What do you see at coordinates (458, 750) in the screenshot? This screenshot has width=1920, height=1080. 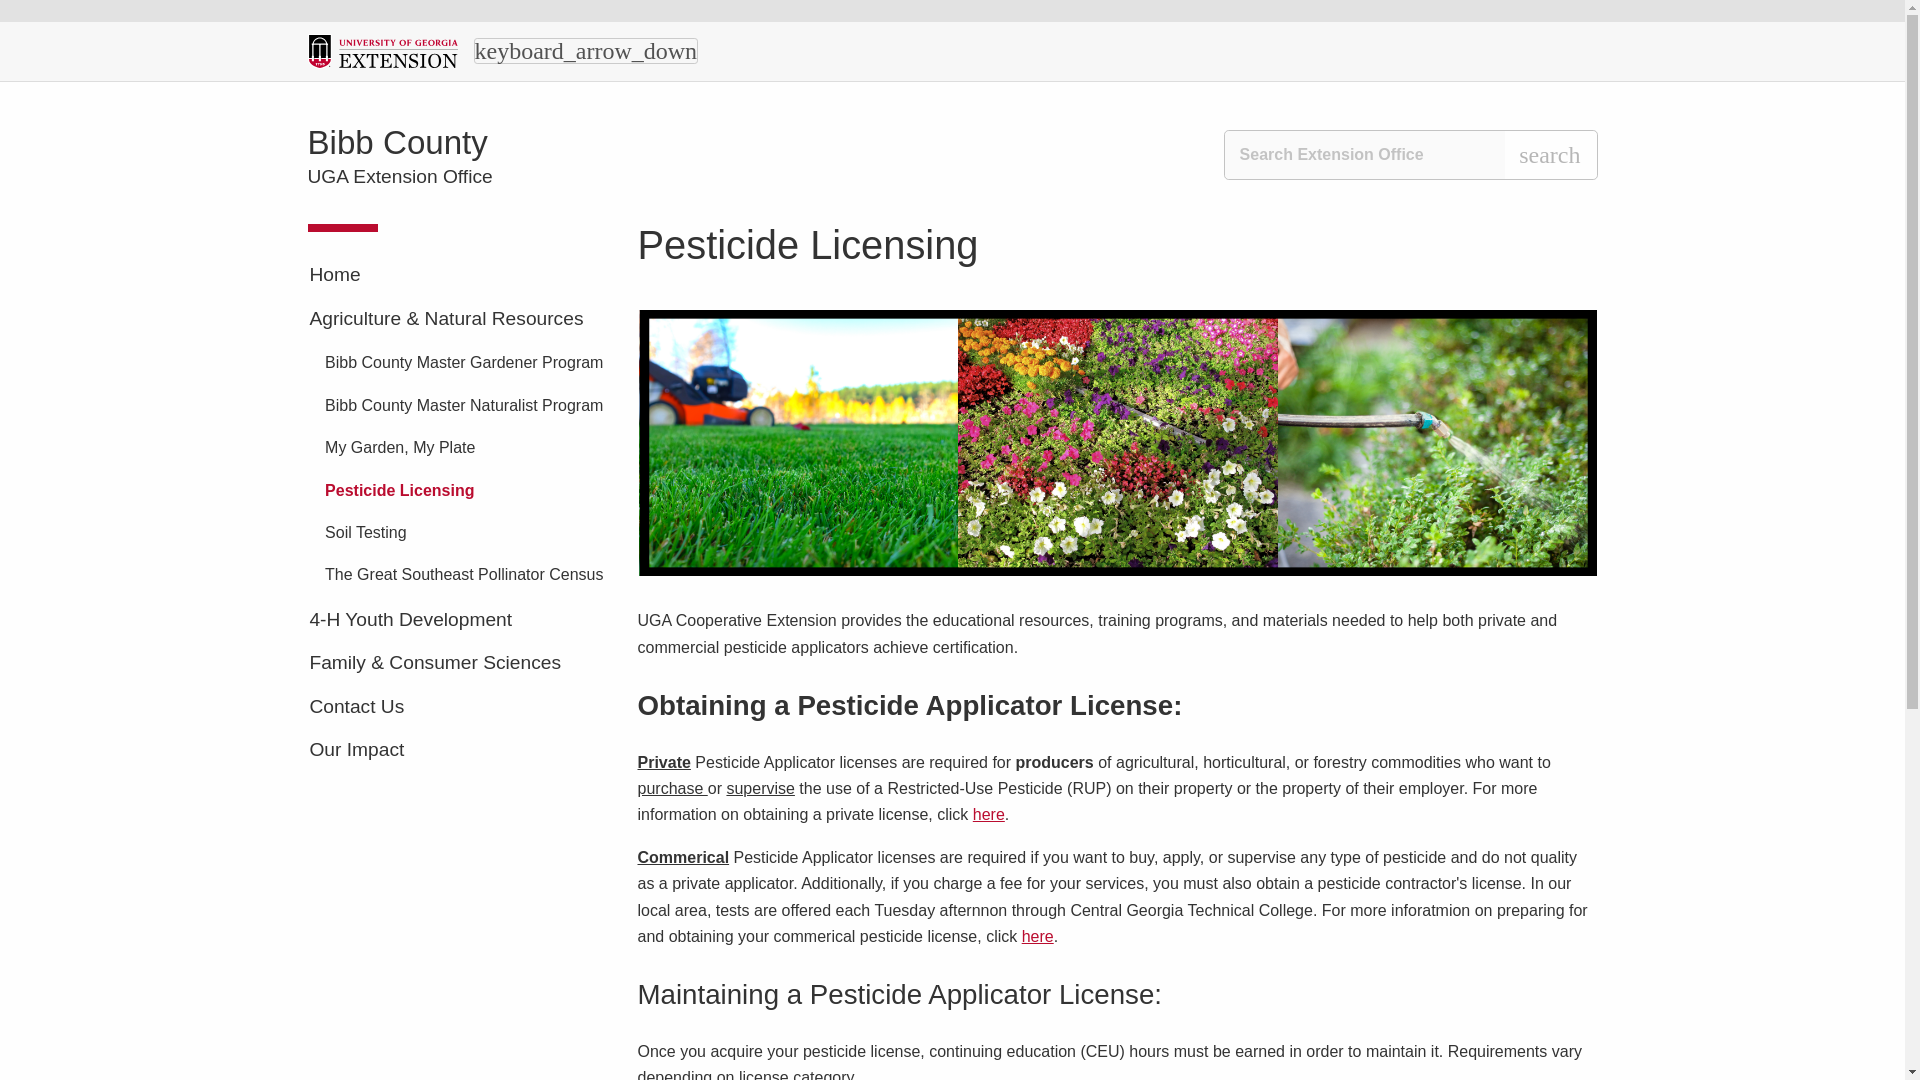 I see `Our Impact` at bounding box center [458, 750].